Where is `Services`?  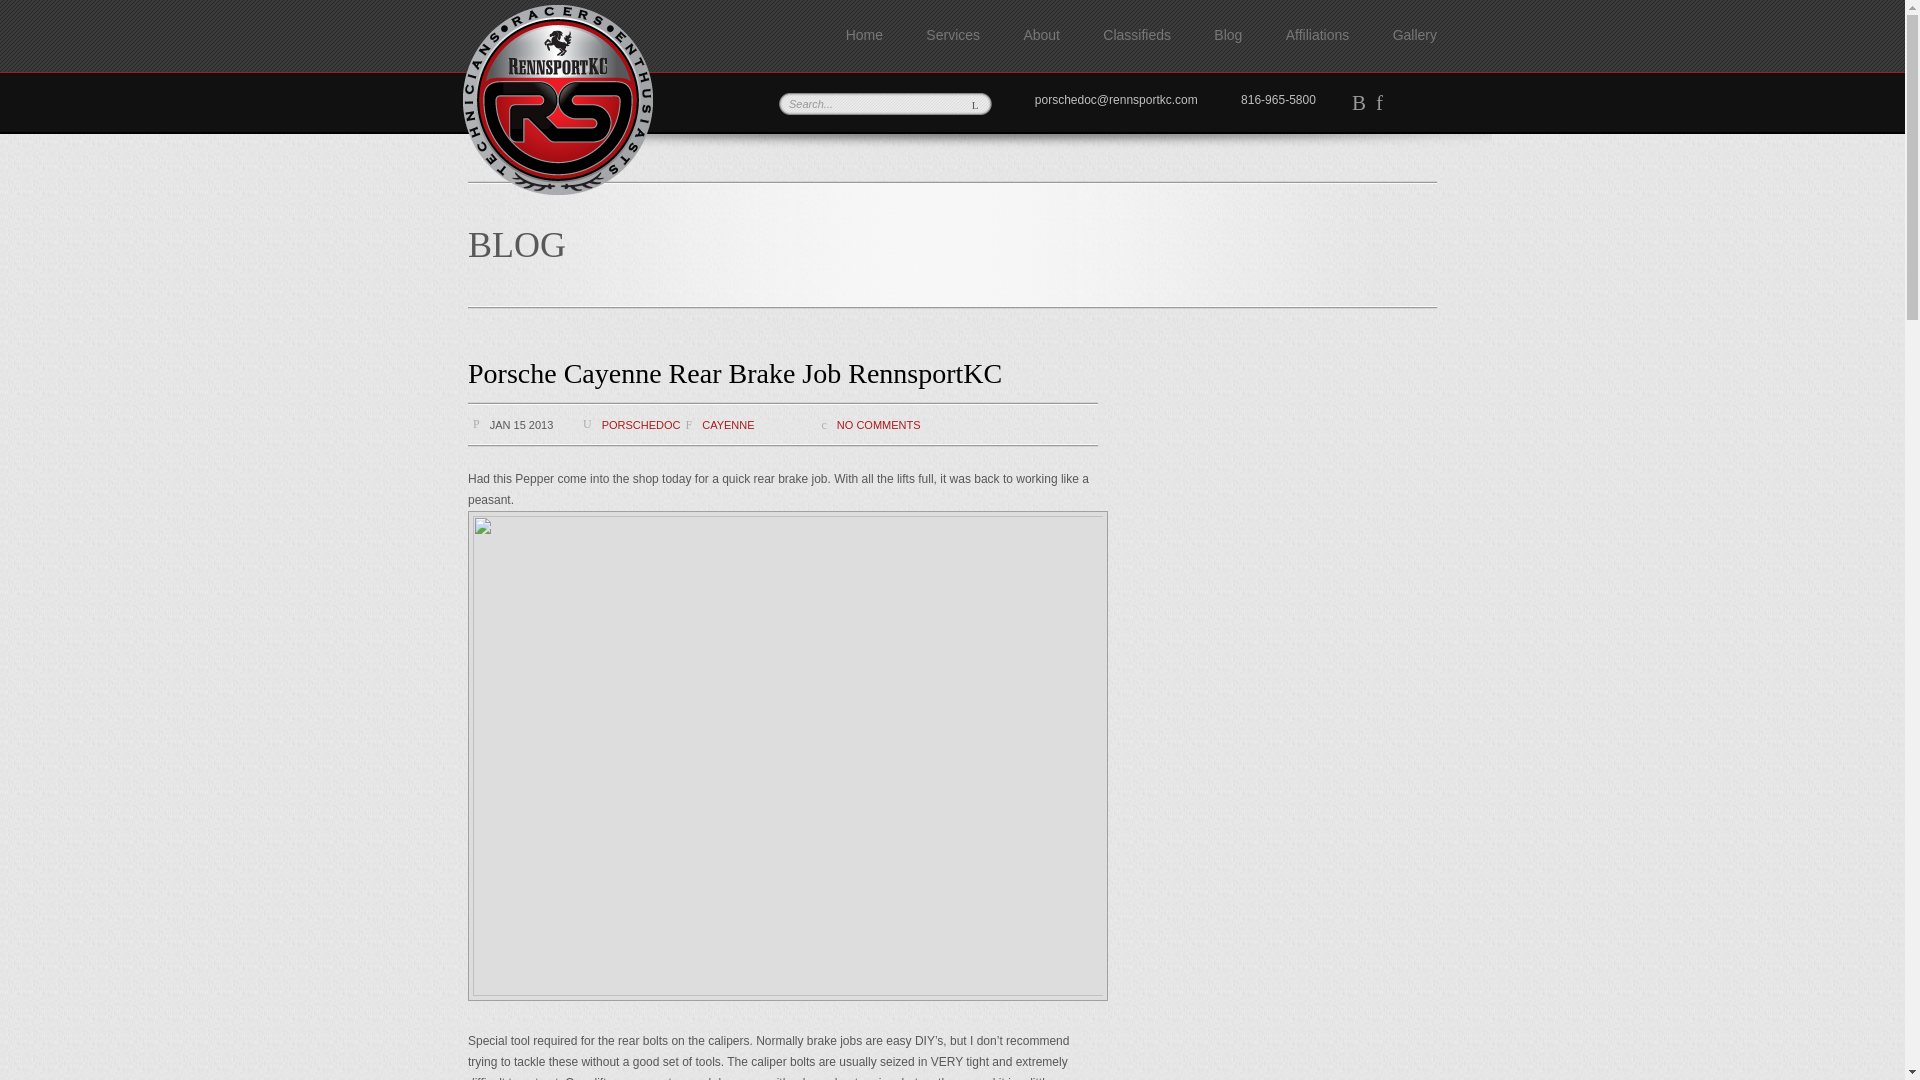 Services is located at coordinates (952, 35).